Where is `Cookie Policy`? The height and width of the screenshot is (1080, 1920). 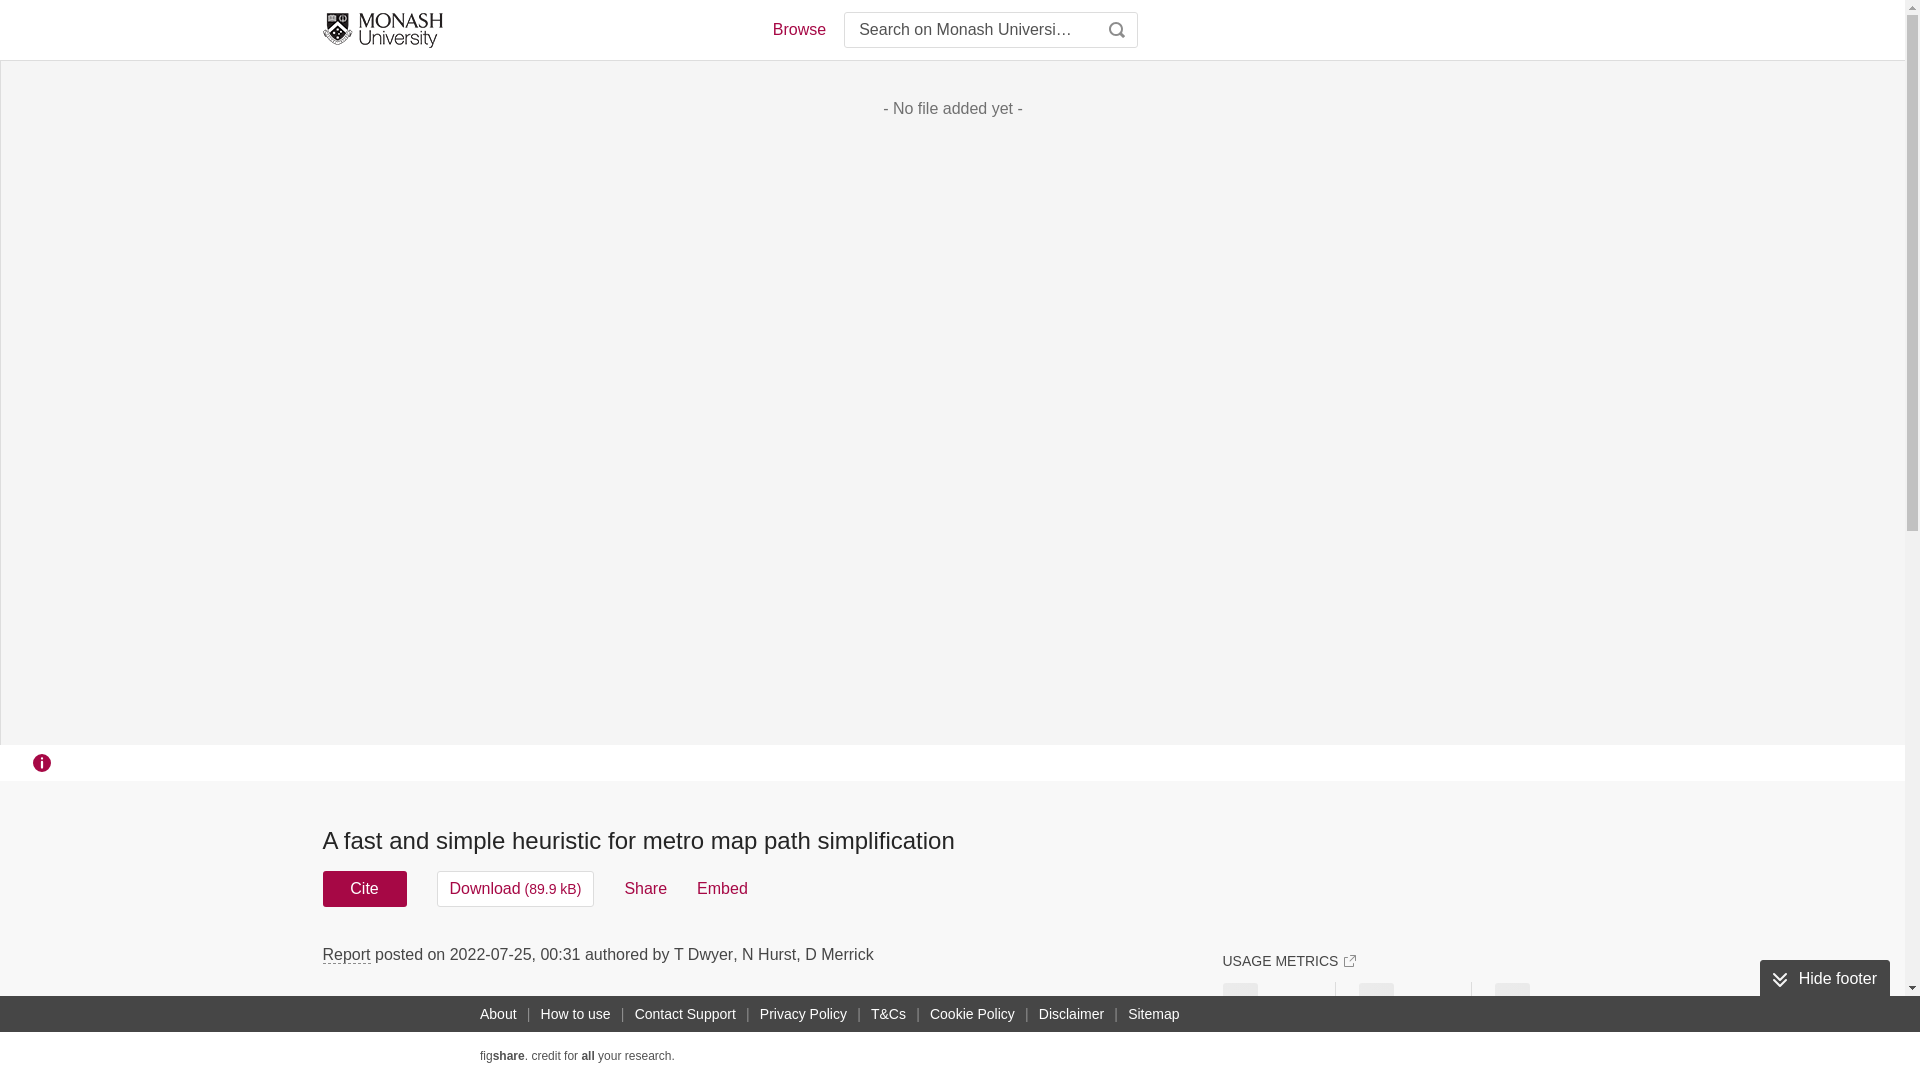 Cookie Policy is located at coordinates (972, 1014).